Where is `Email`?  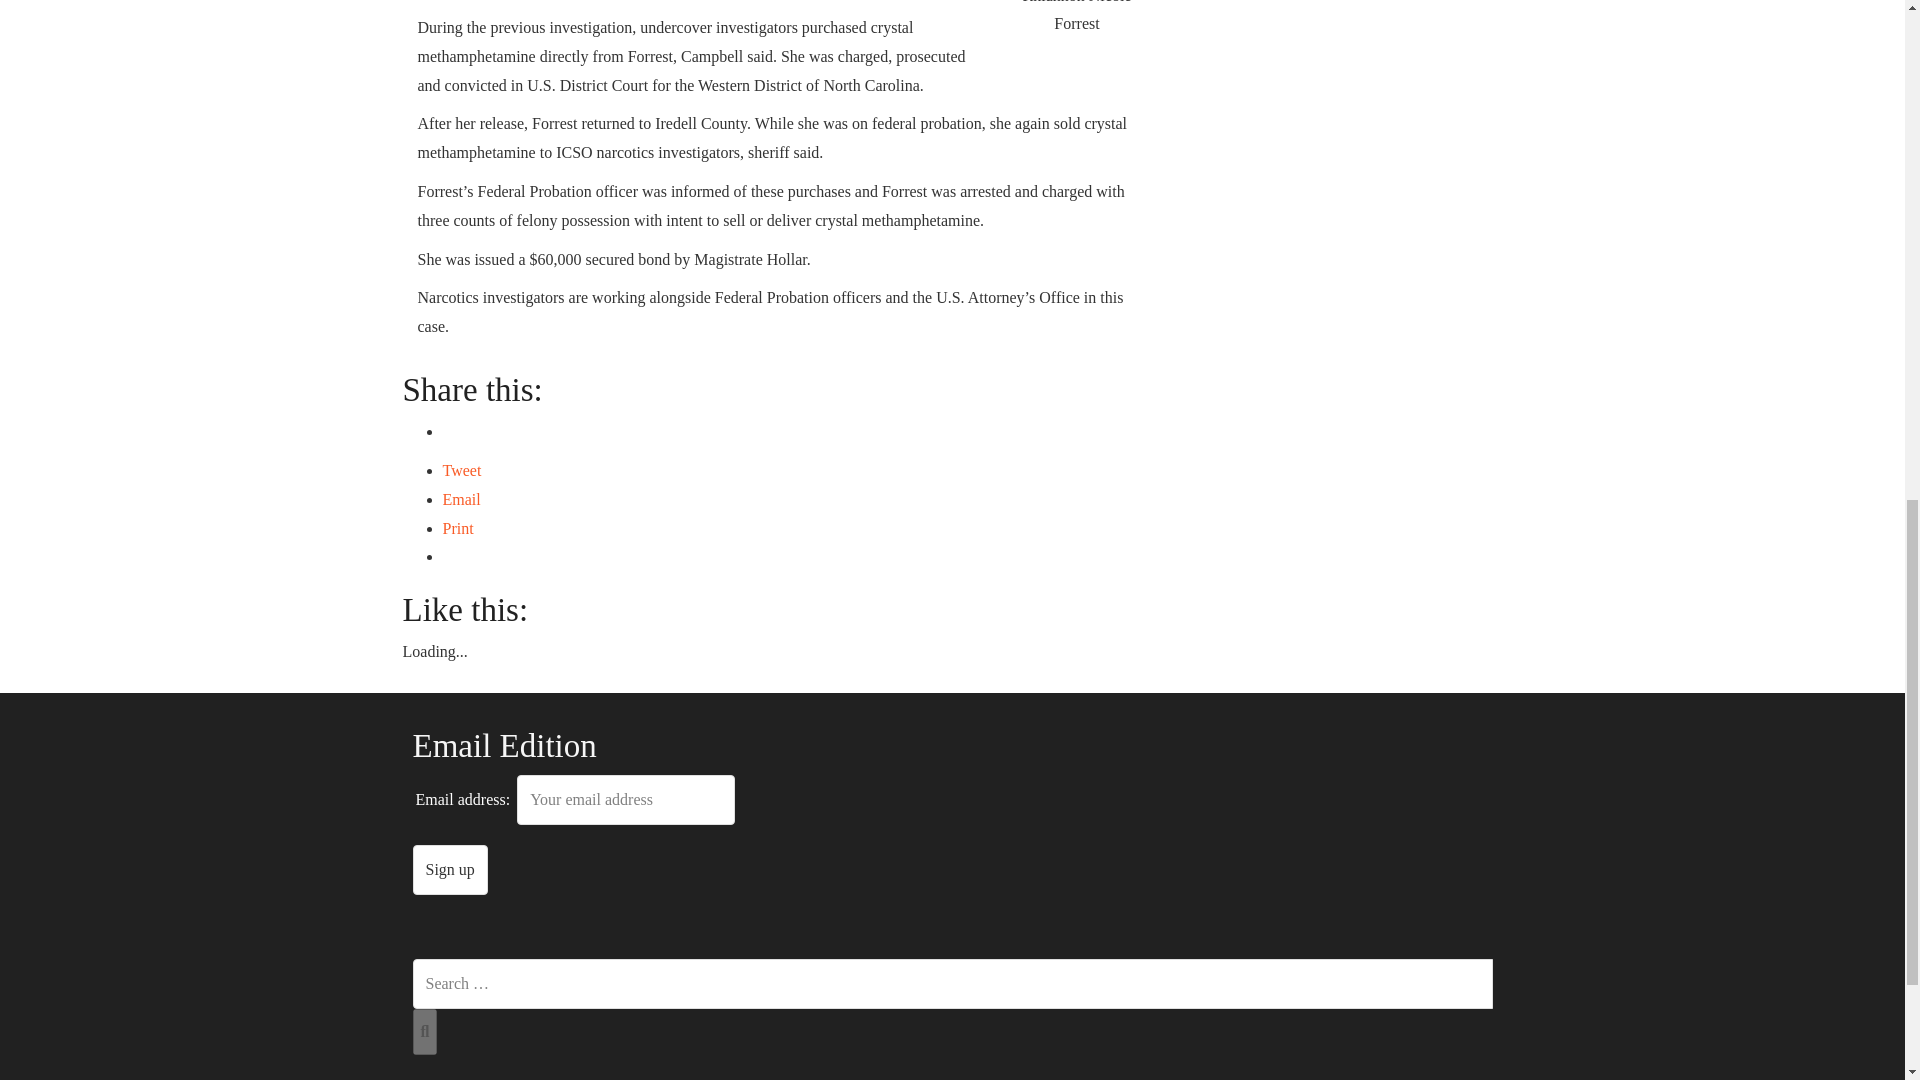 Email is located at coordinates (460, 499).